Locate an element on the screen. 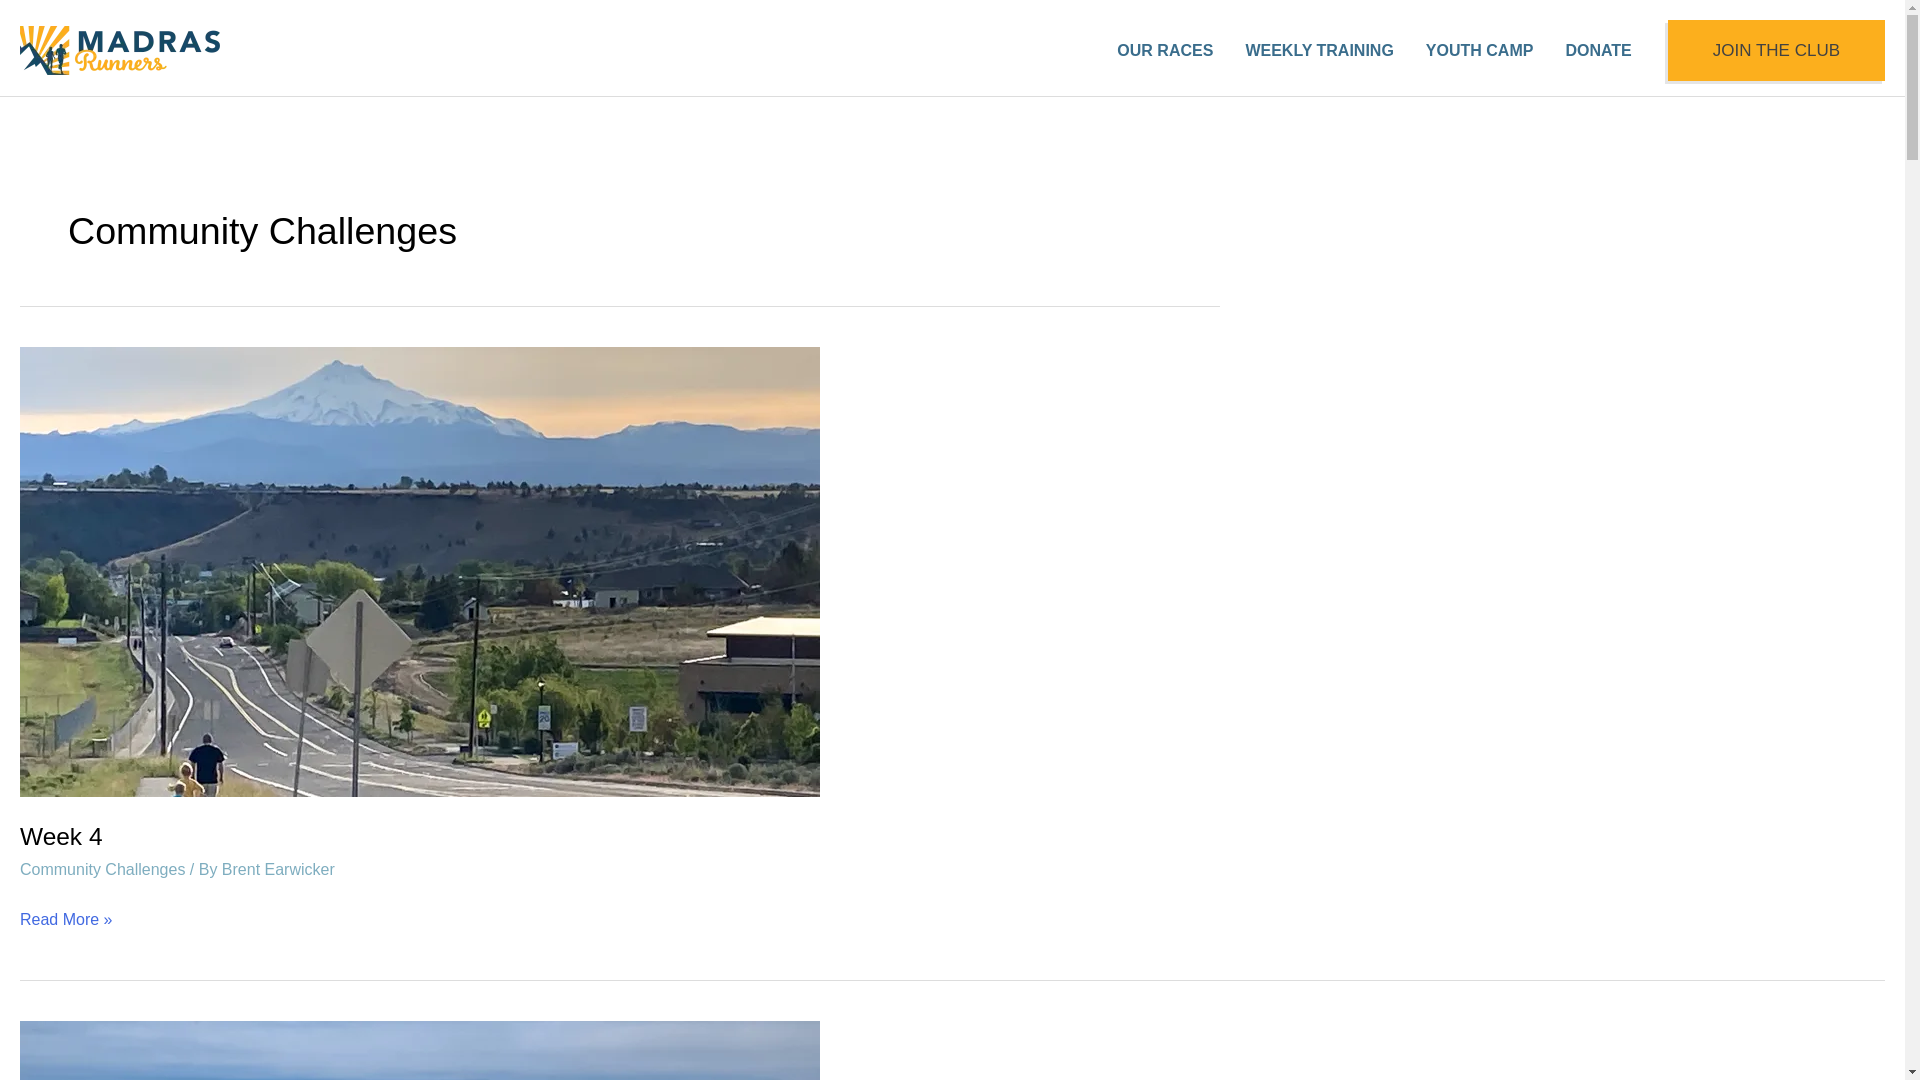 The width and height of the screenshot is (1920, 1080). JOIN THE CLUB is located at coordinates (1776, 51).